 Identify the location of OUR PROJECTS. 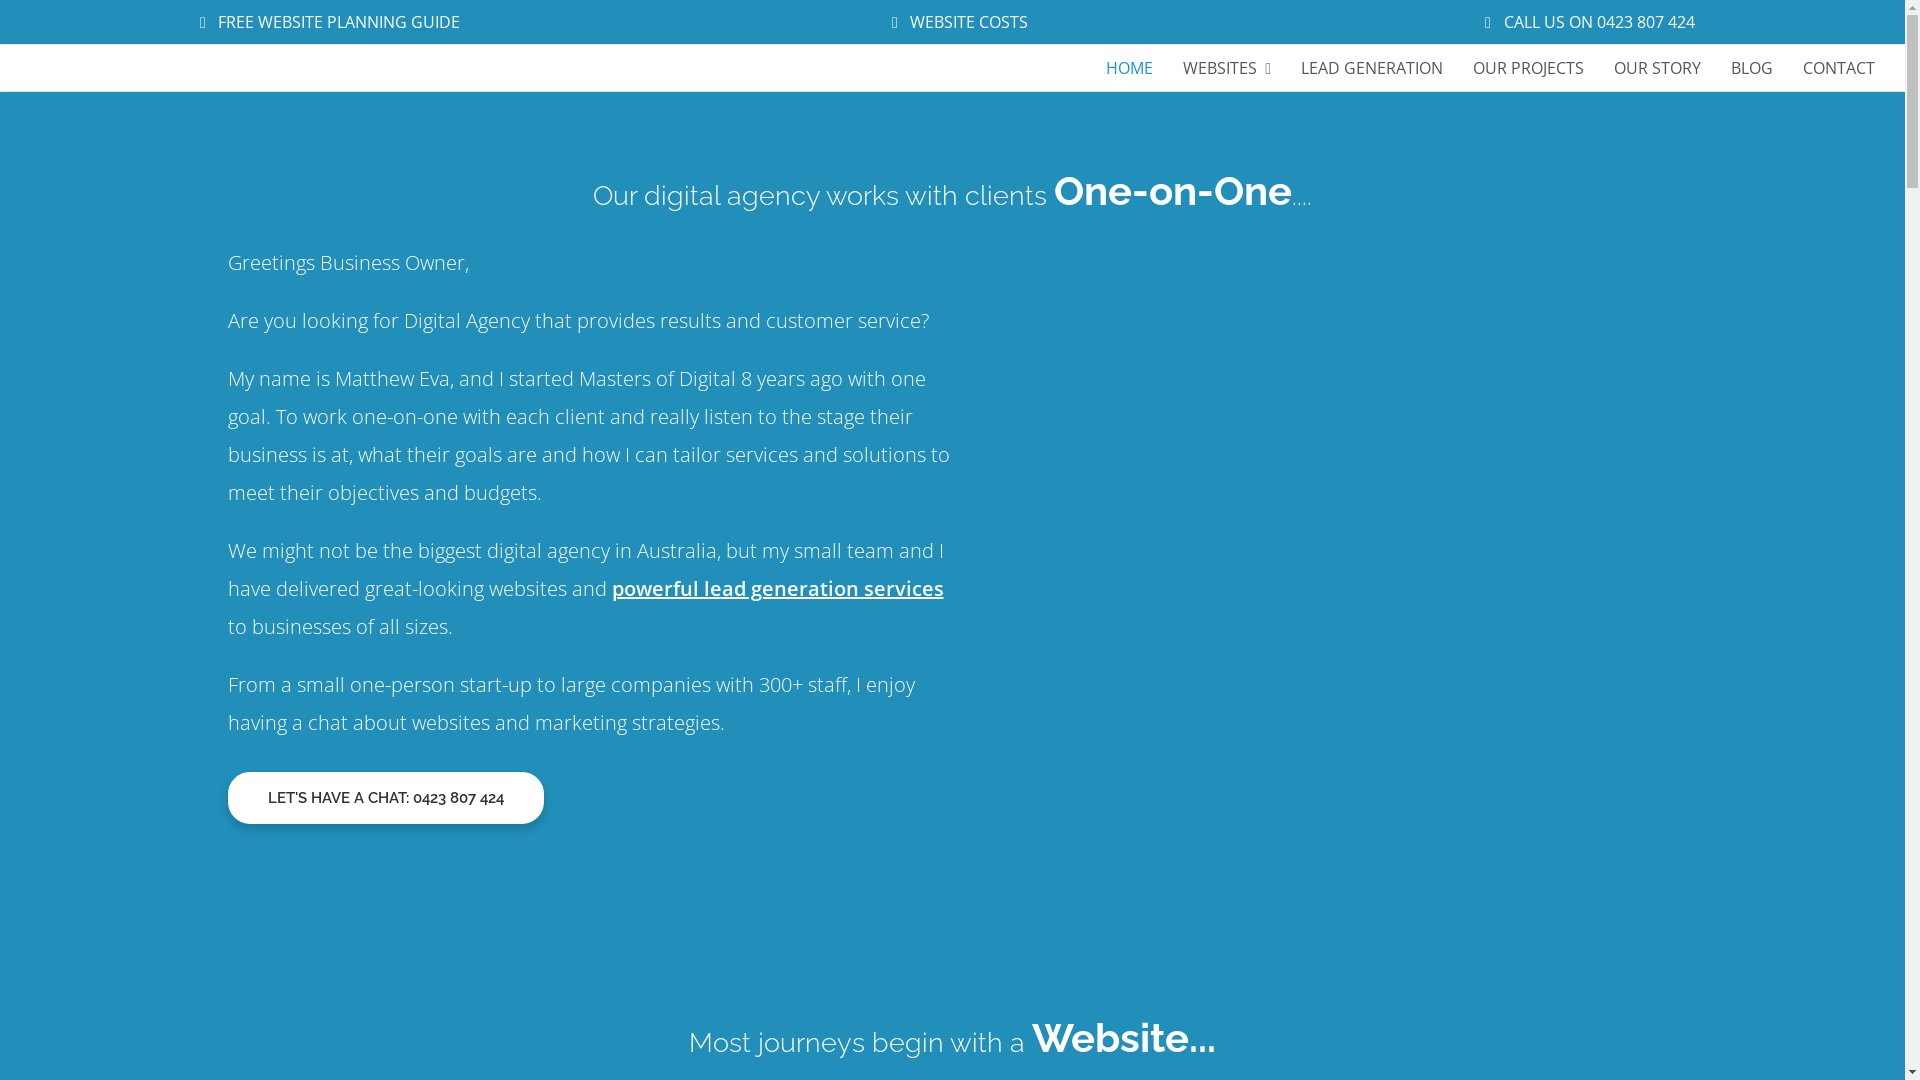
(1528, 68).